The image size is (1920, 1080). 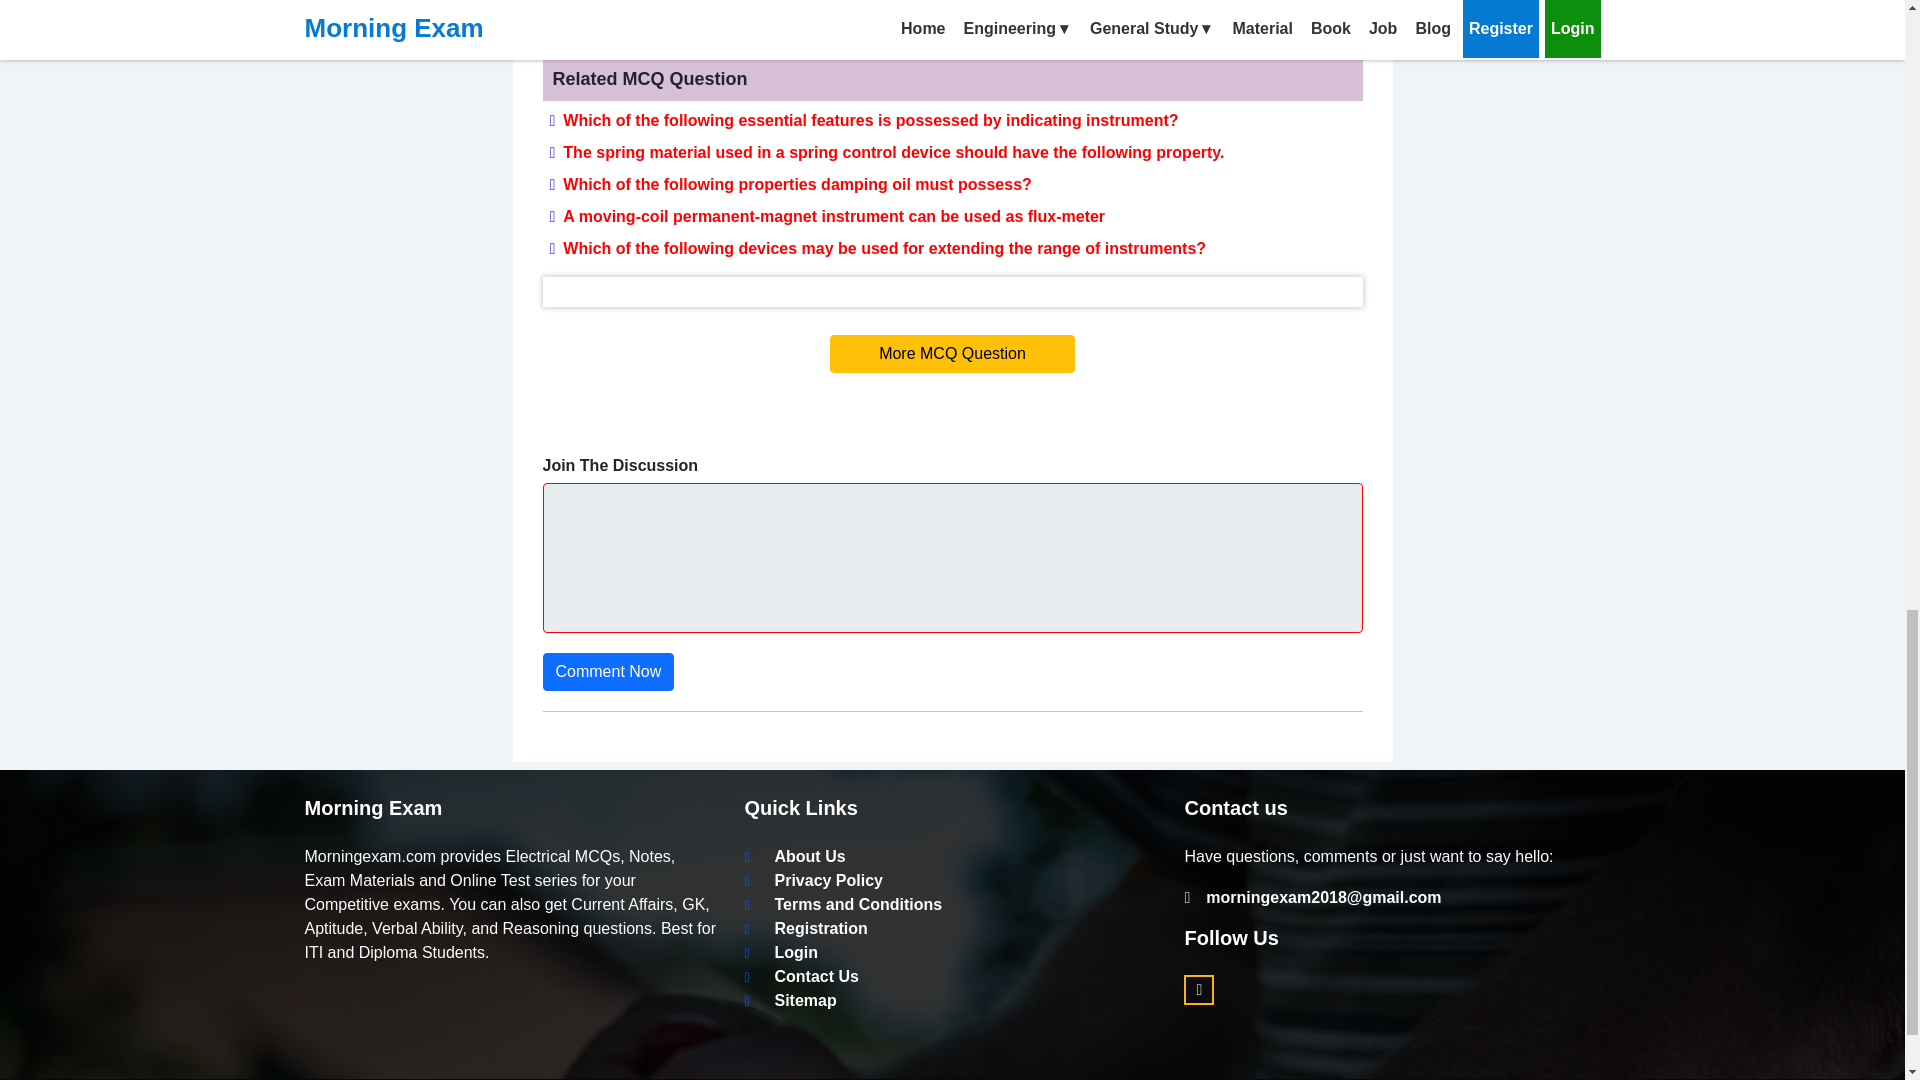 What do you see at coordinates (952, 353) in the screenshot?
I see `More MCQ Question` at bounding box center [952, 353].